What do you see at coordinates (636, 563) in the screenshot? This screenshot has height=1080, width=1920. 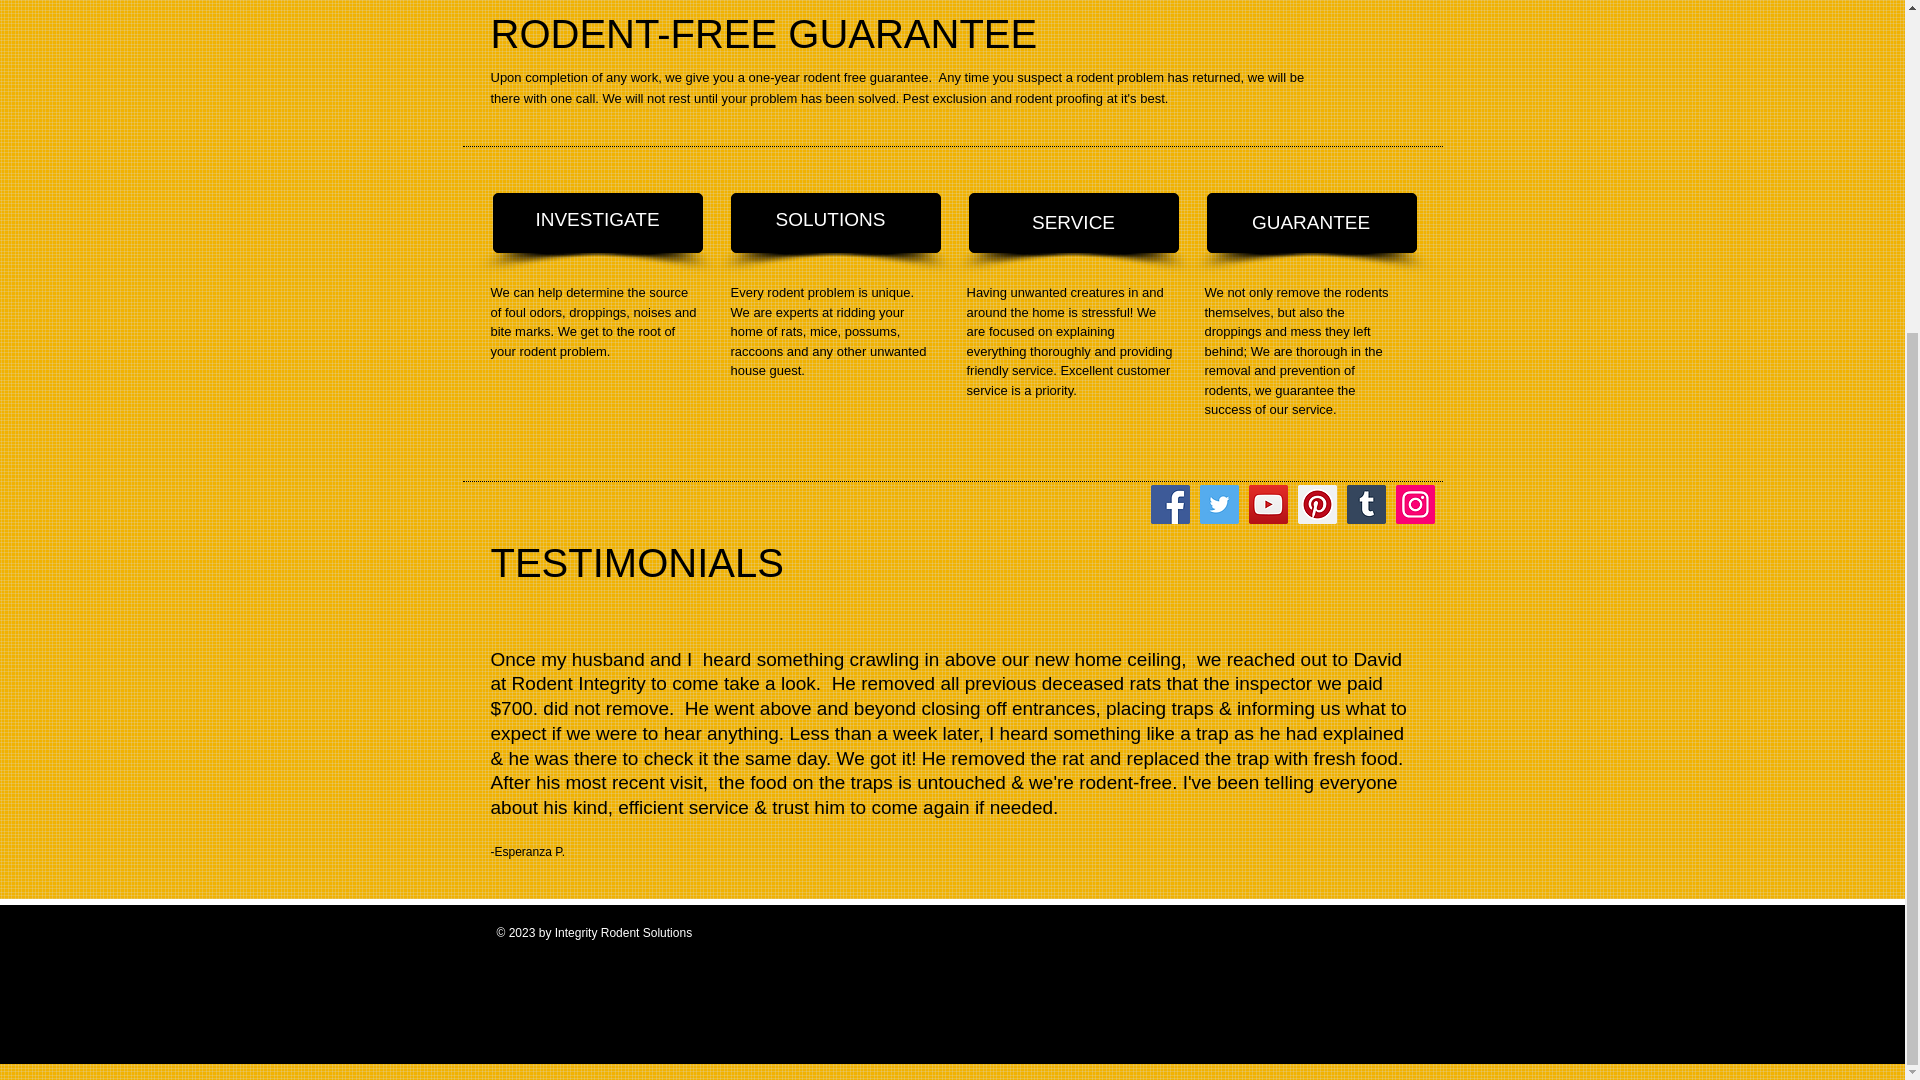 I see `TESTIMONIALS` at bounding box center [636, 563].